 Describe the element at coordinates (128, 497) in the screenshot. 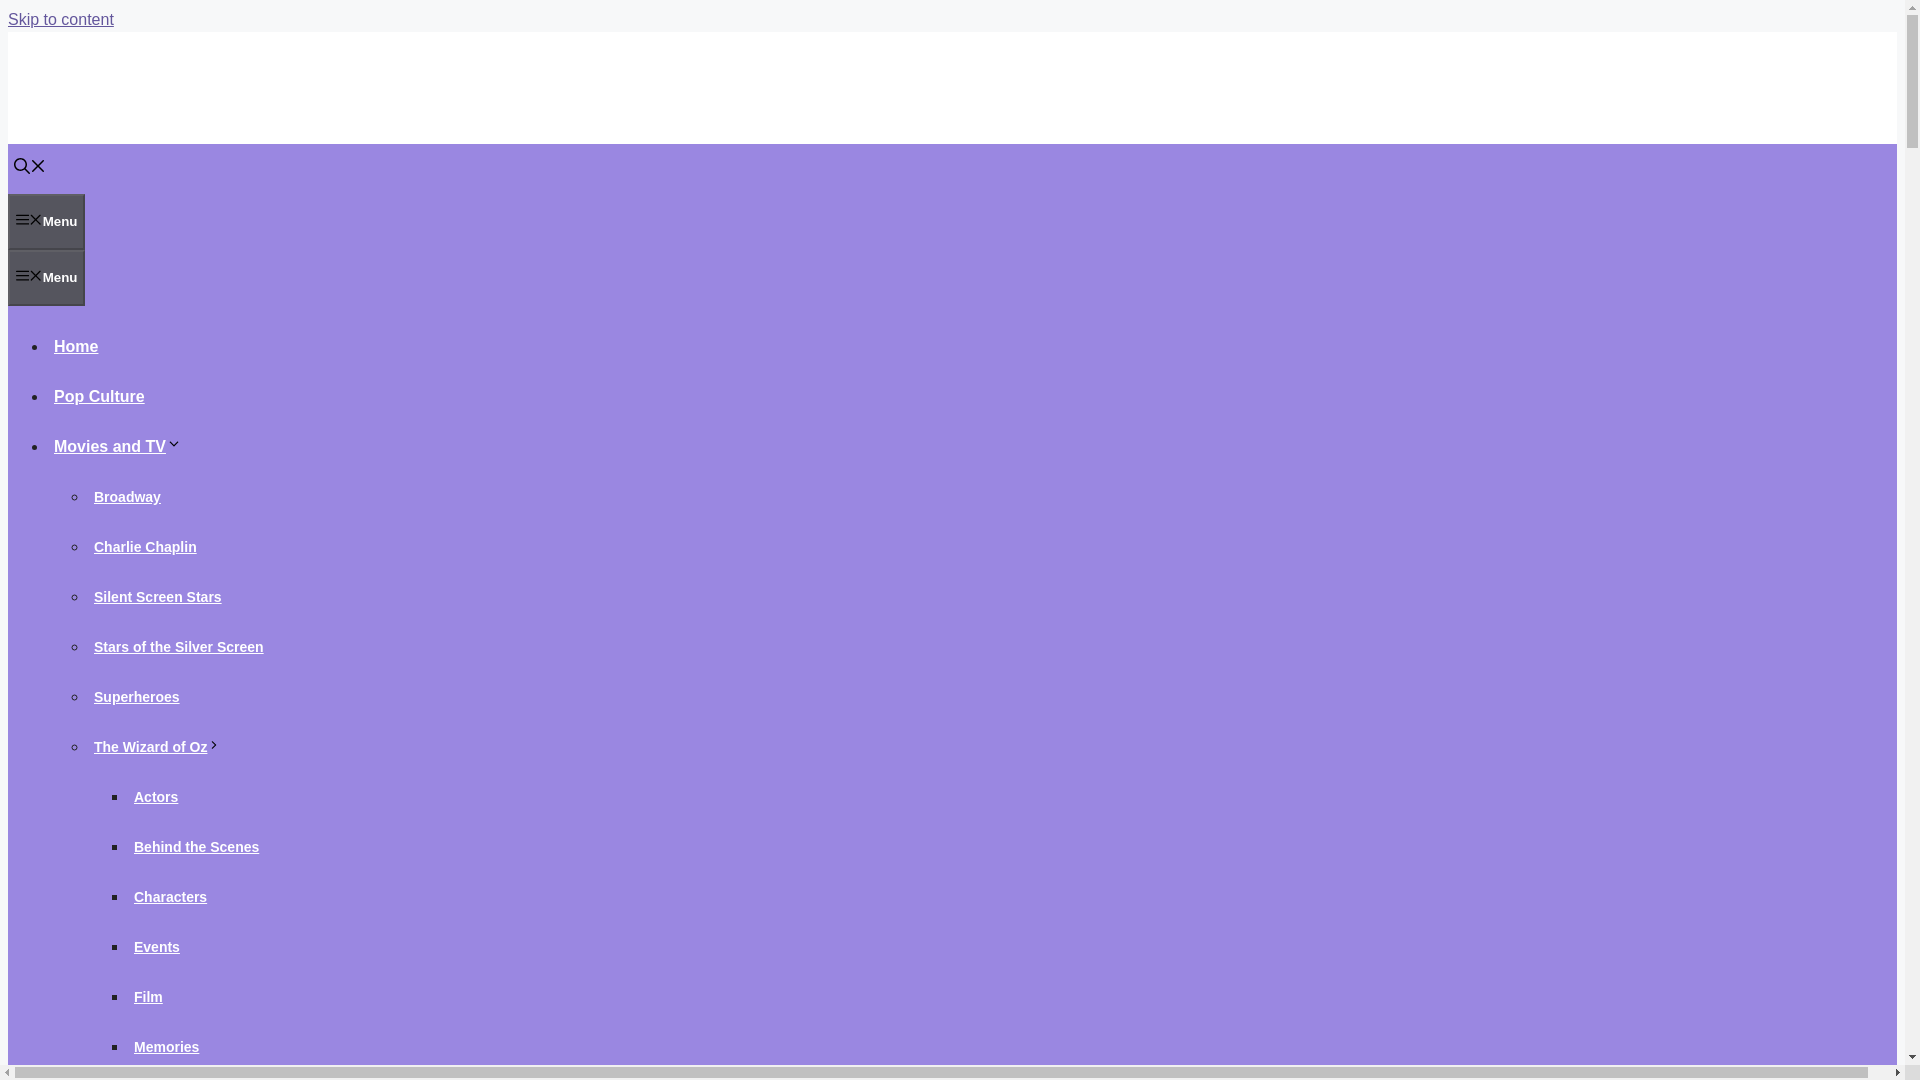

I see `Broadway` at that location.